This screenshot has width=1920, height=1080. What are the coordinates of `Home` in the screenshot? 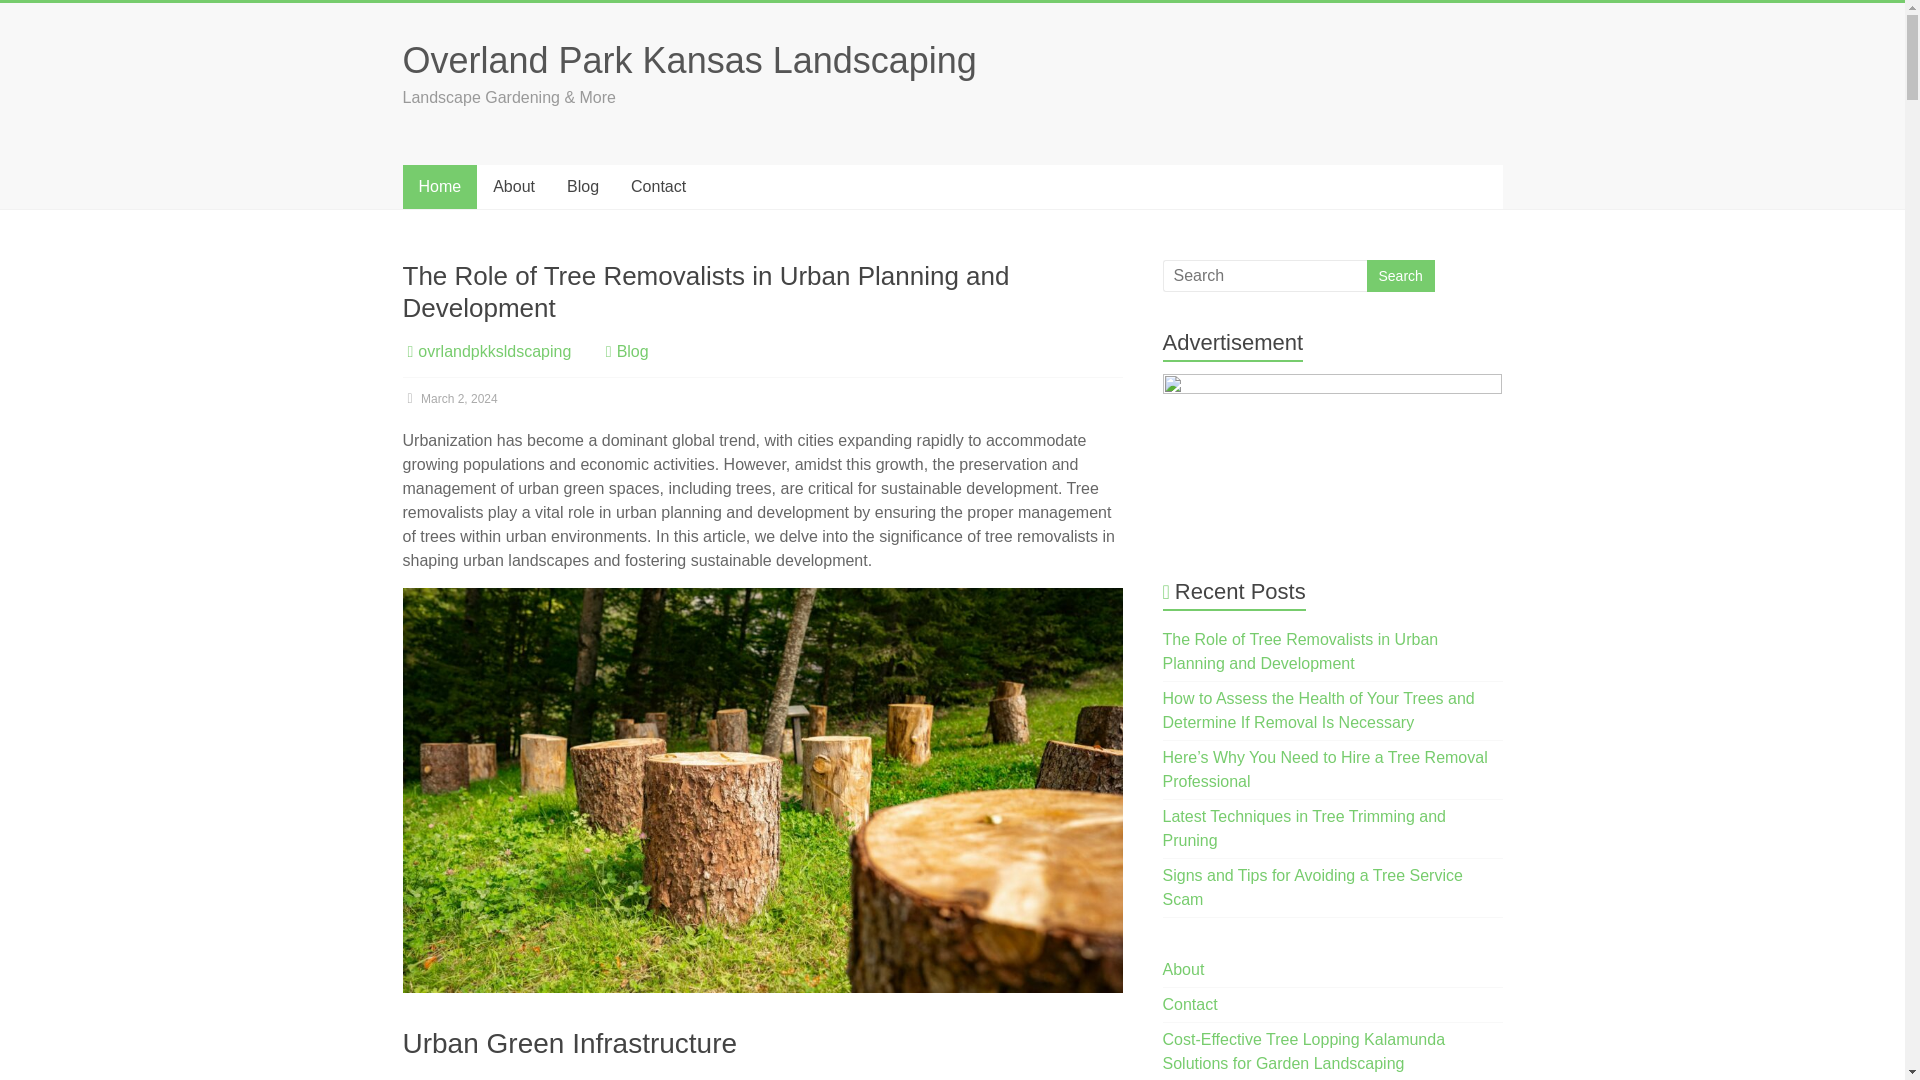 It's located at (438, 187).